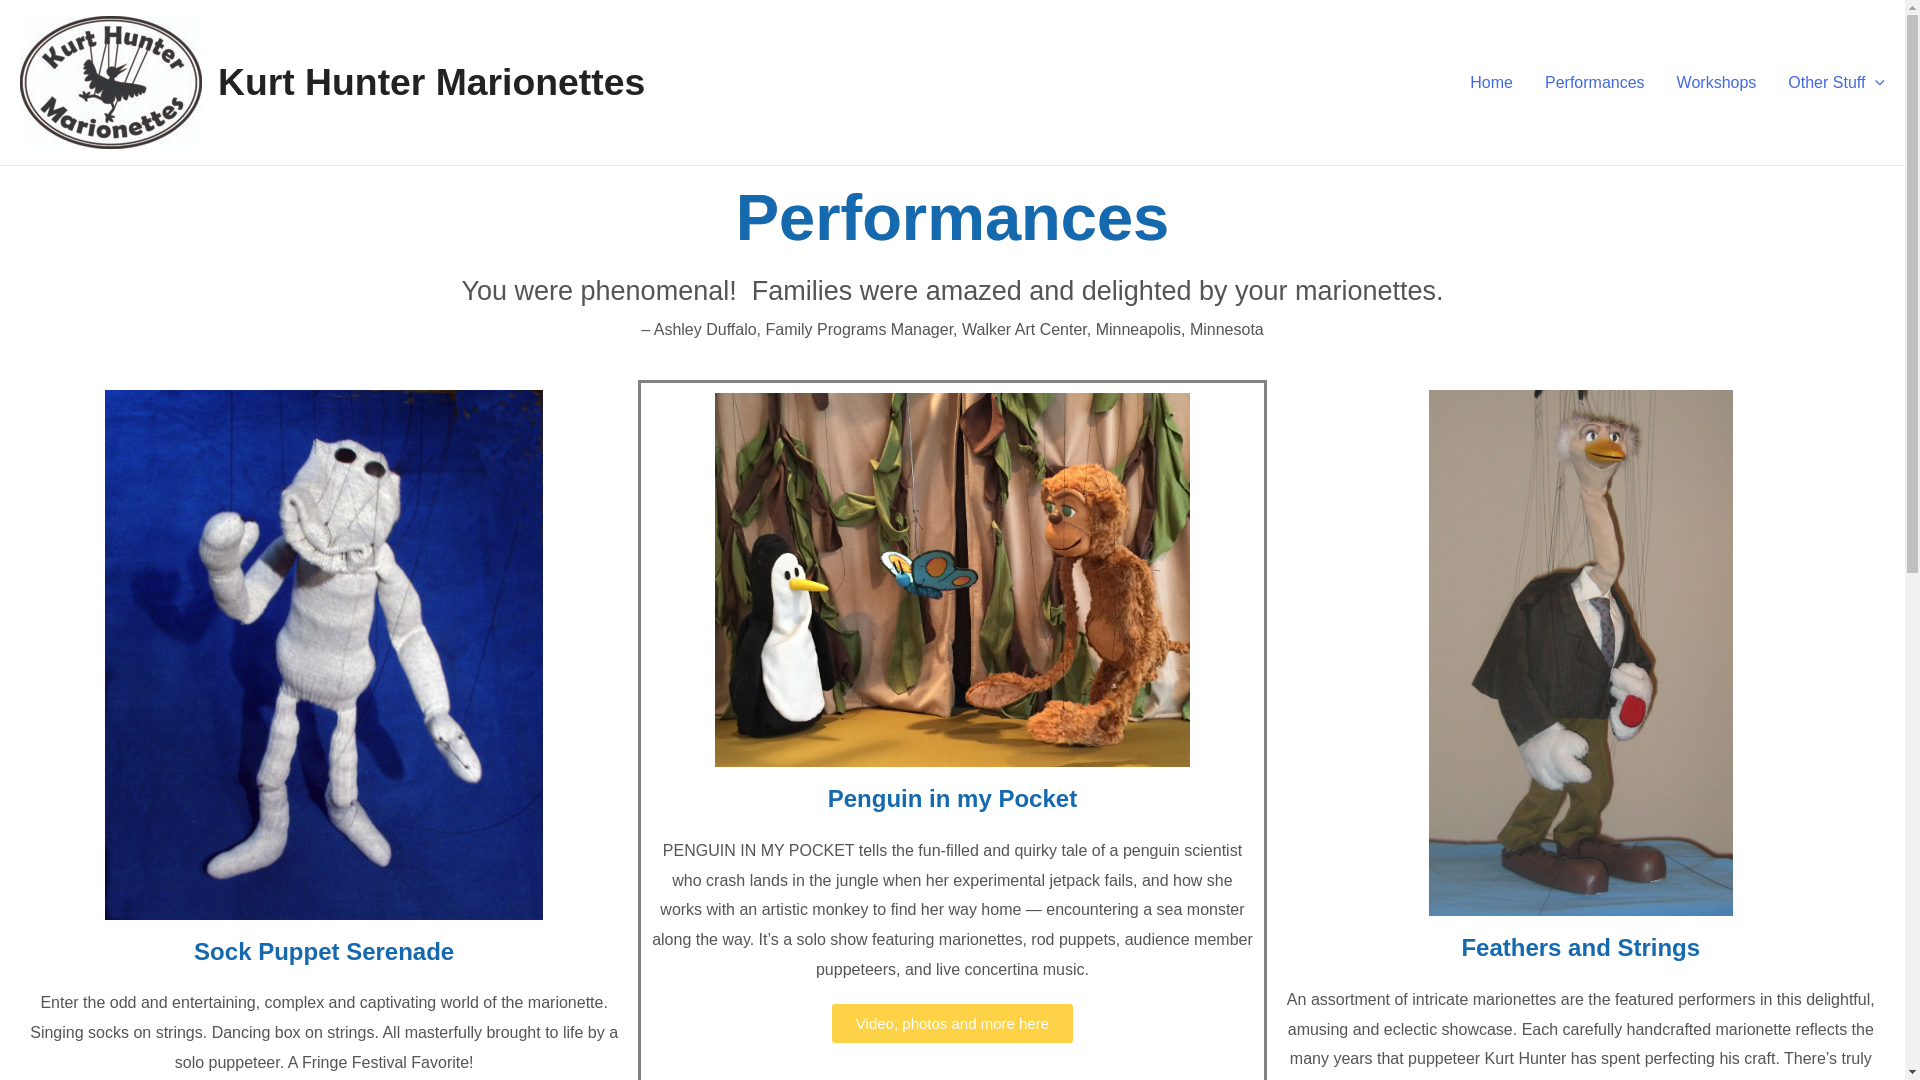  What do you see at coordinates (1490, 82) in the screenshot?
I see `Home` at bounding box center [1490, 82].